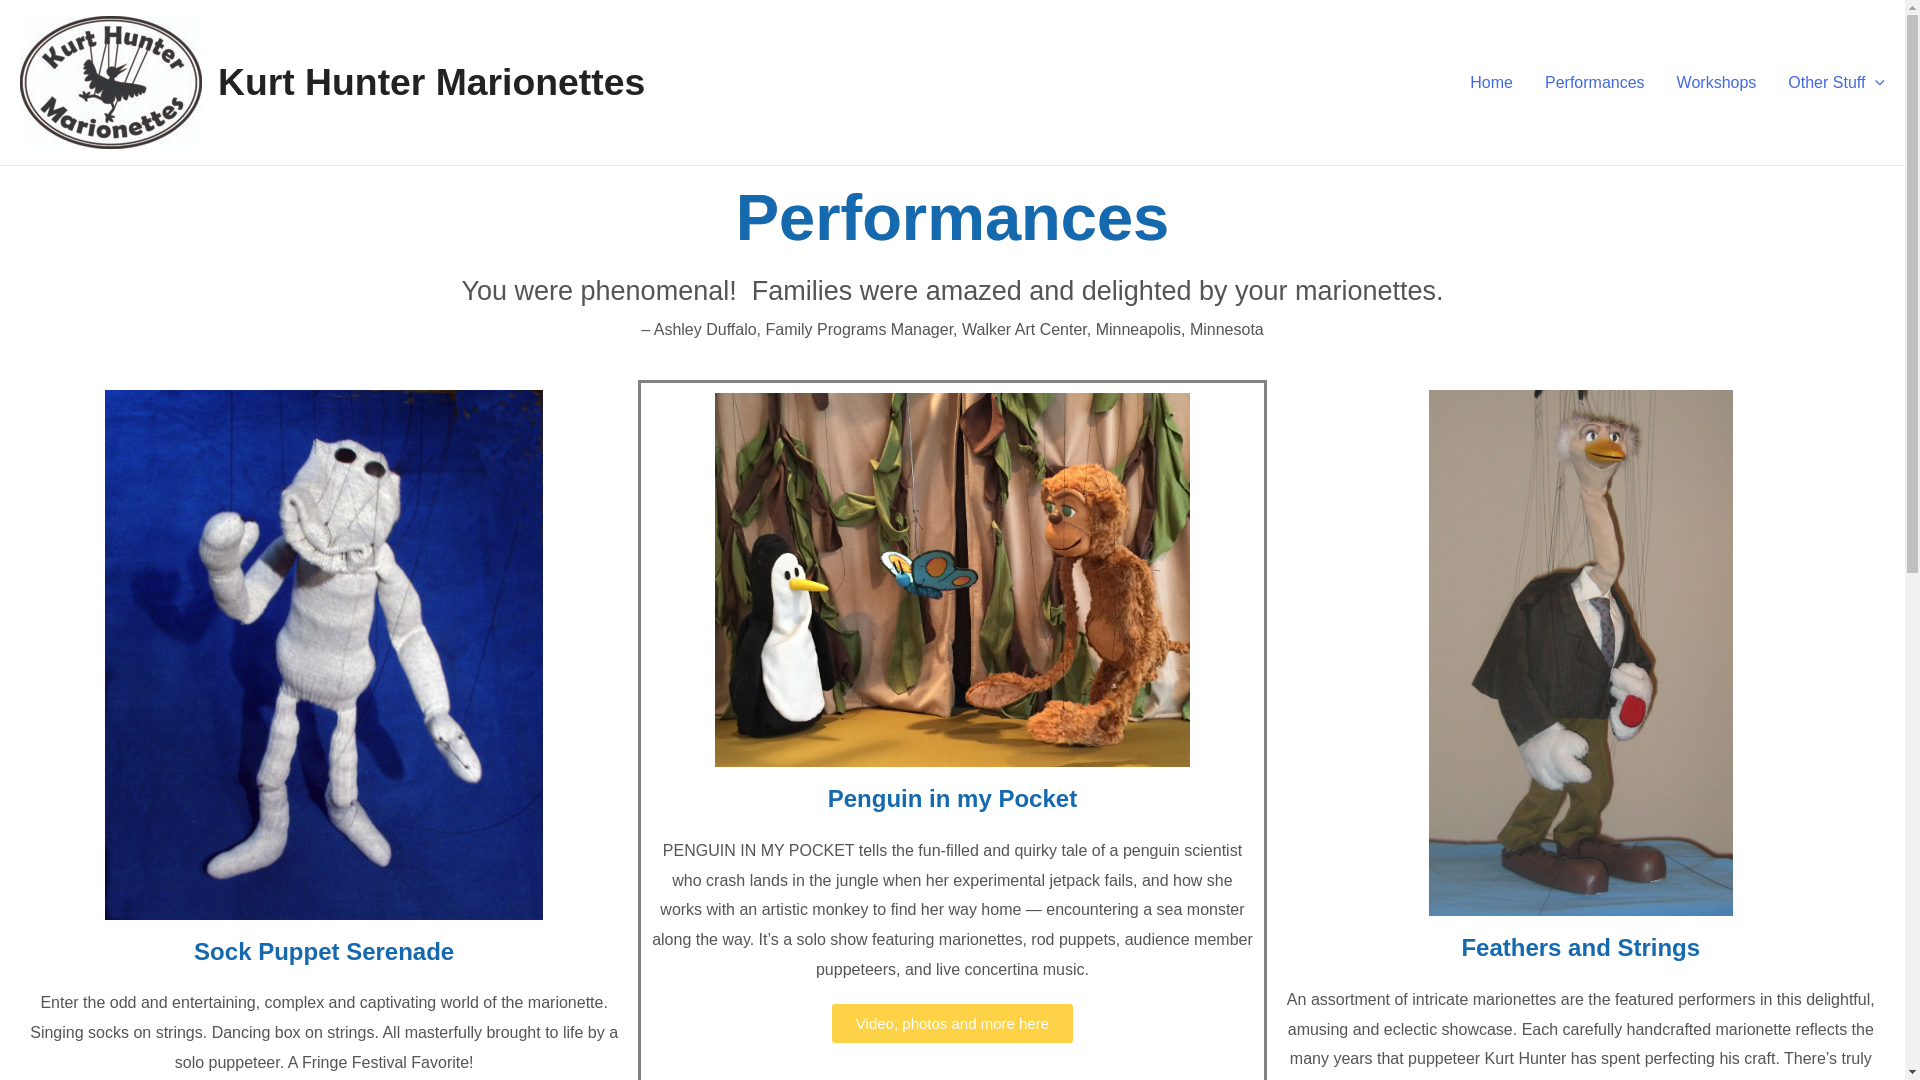  What do you see at coordinates (1490, 82) in the screenshot?
I see `Home` at bounding box center [1490, 82].